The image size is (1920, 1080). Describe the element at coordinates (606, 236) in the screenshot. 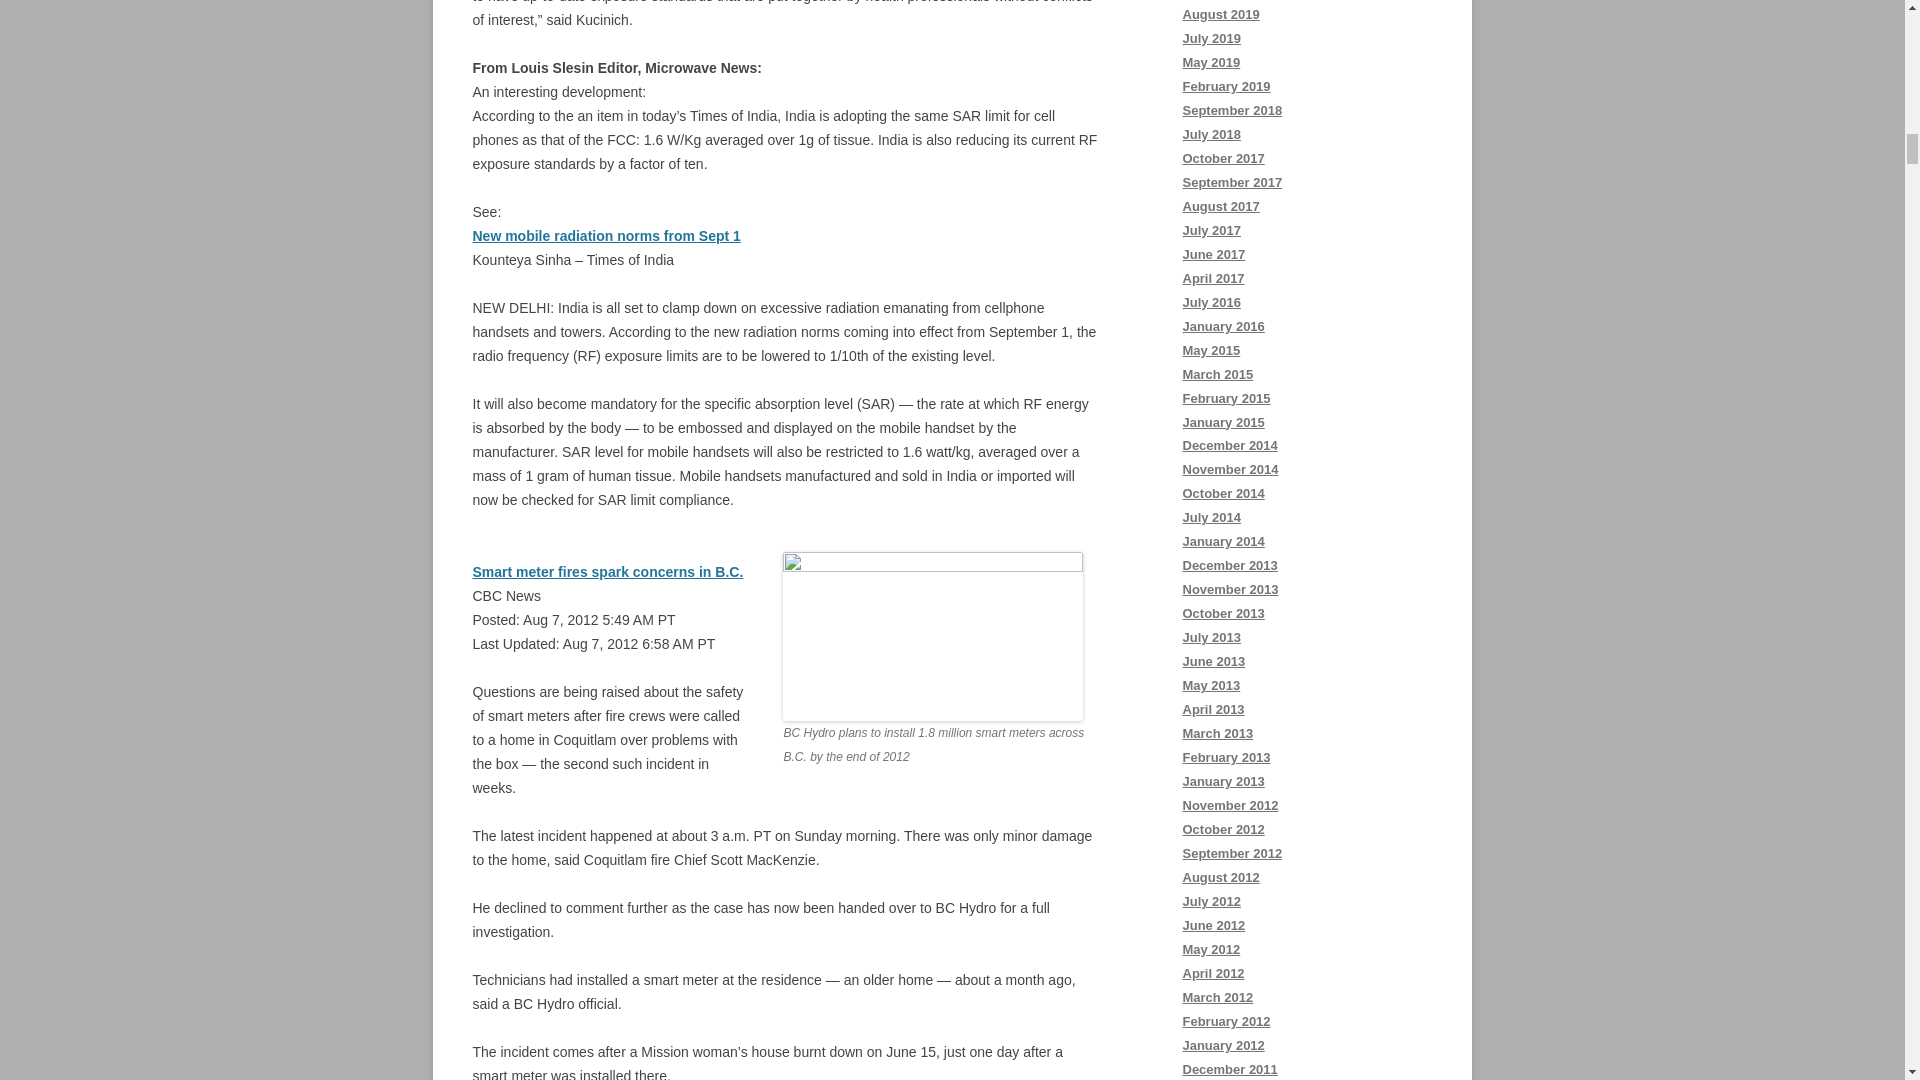

I see `New mobile radiation norms from Sept 1` at that location.